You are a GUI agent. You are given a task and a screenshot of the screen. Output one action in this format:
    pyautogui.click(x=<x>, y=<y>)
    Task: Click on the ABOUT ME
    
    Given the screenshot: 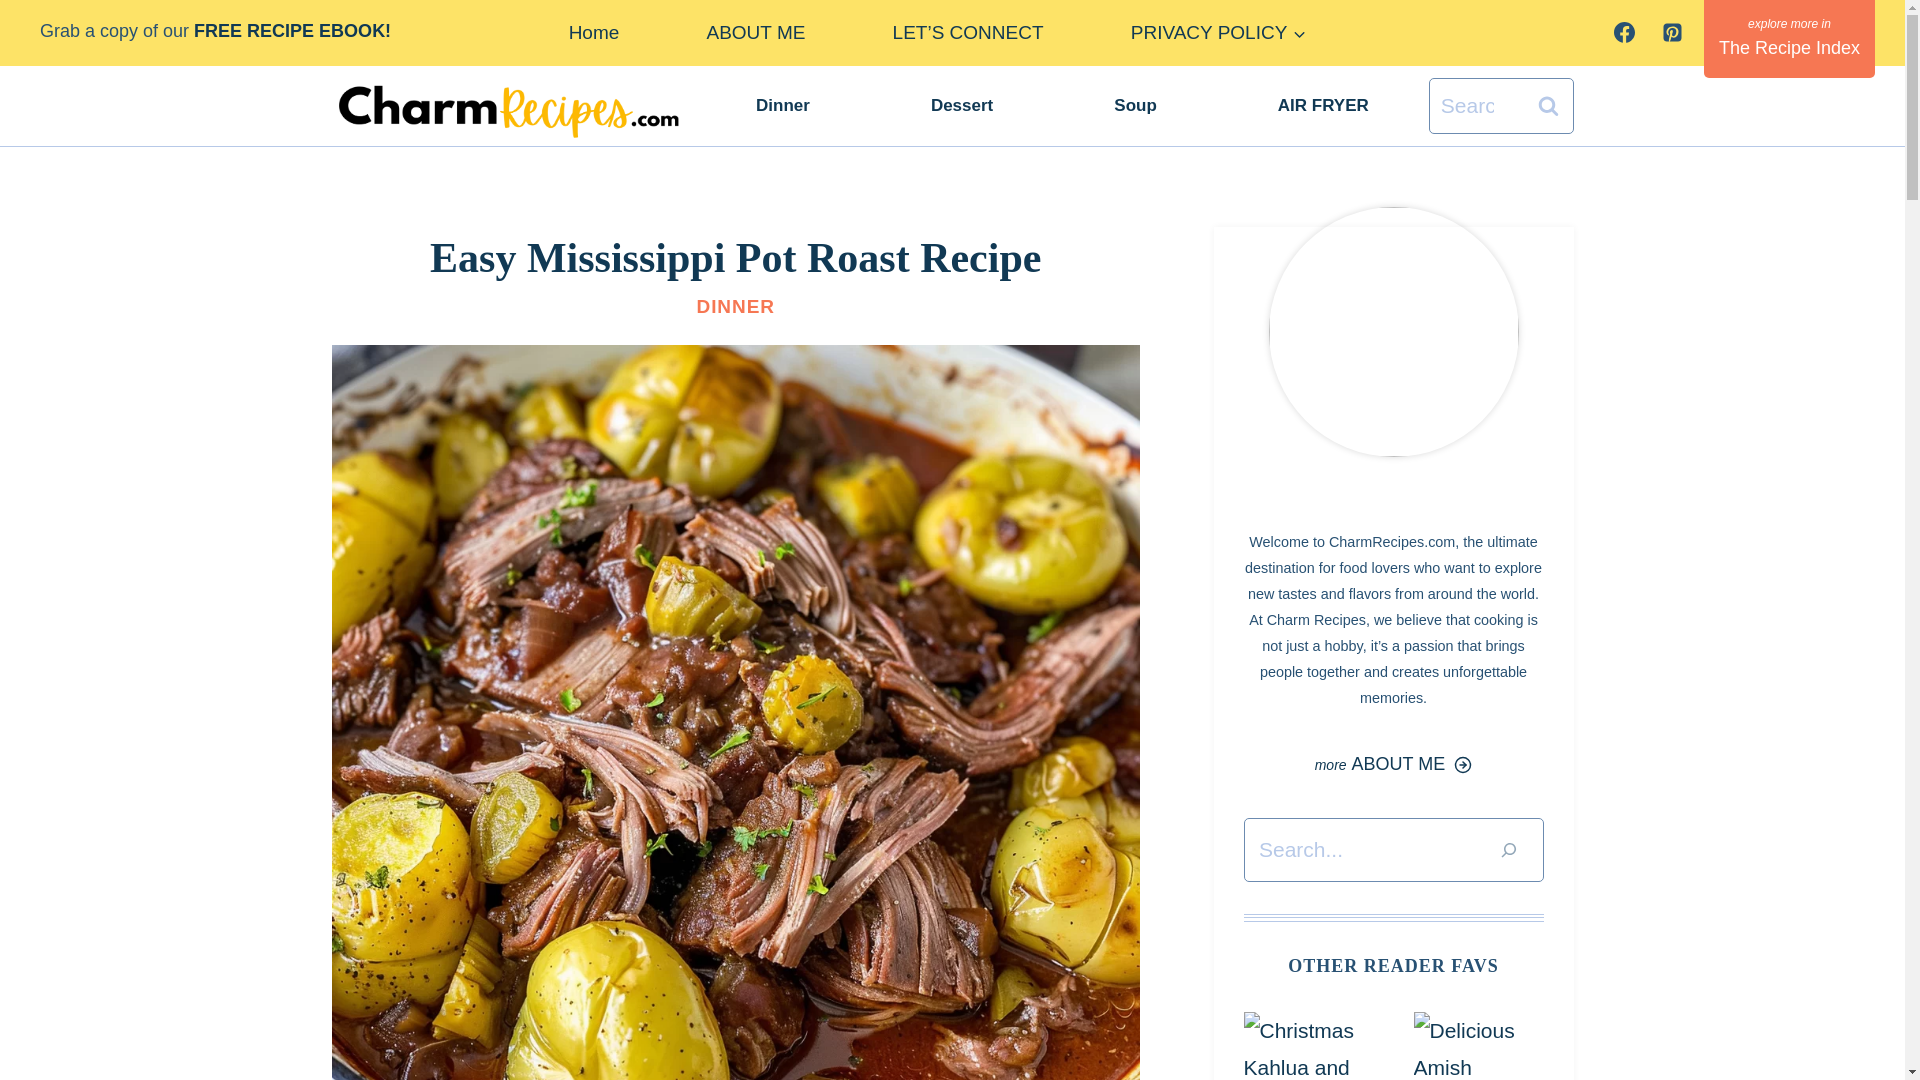 What is the action you would take?
    pyautogui.click(x=755, y=32)
    